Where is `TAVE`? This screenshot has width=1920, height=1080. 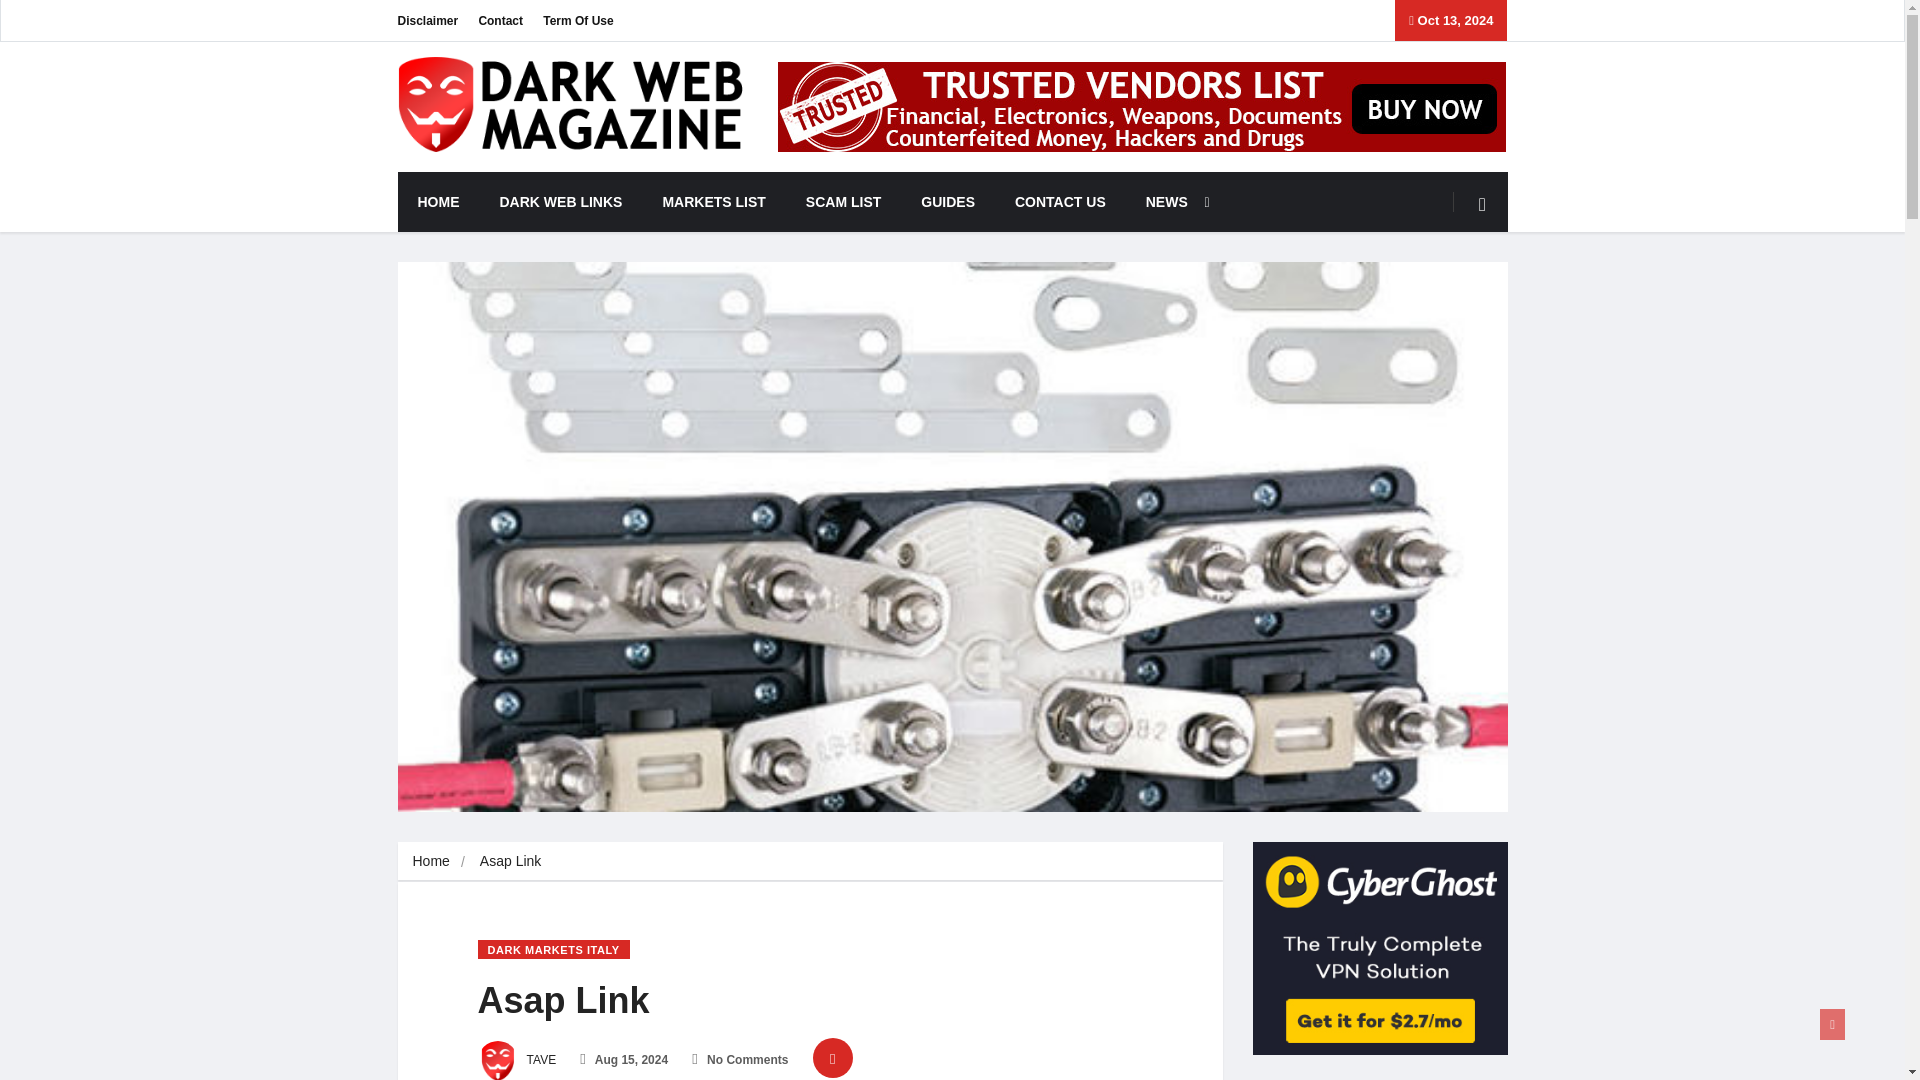
TAVE is located at coordinates (517, 1060).